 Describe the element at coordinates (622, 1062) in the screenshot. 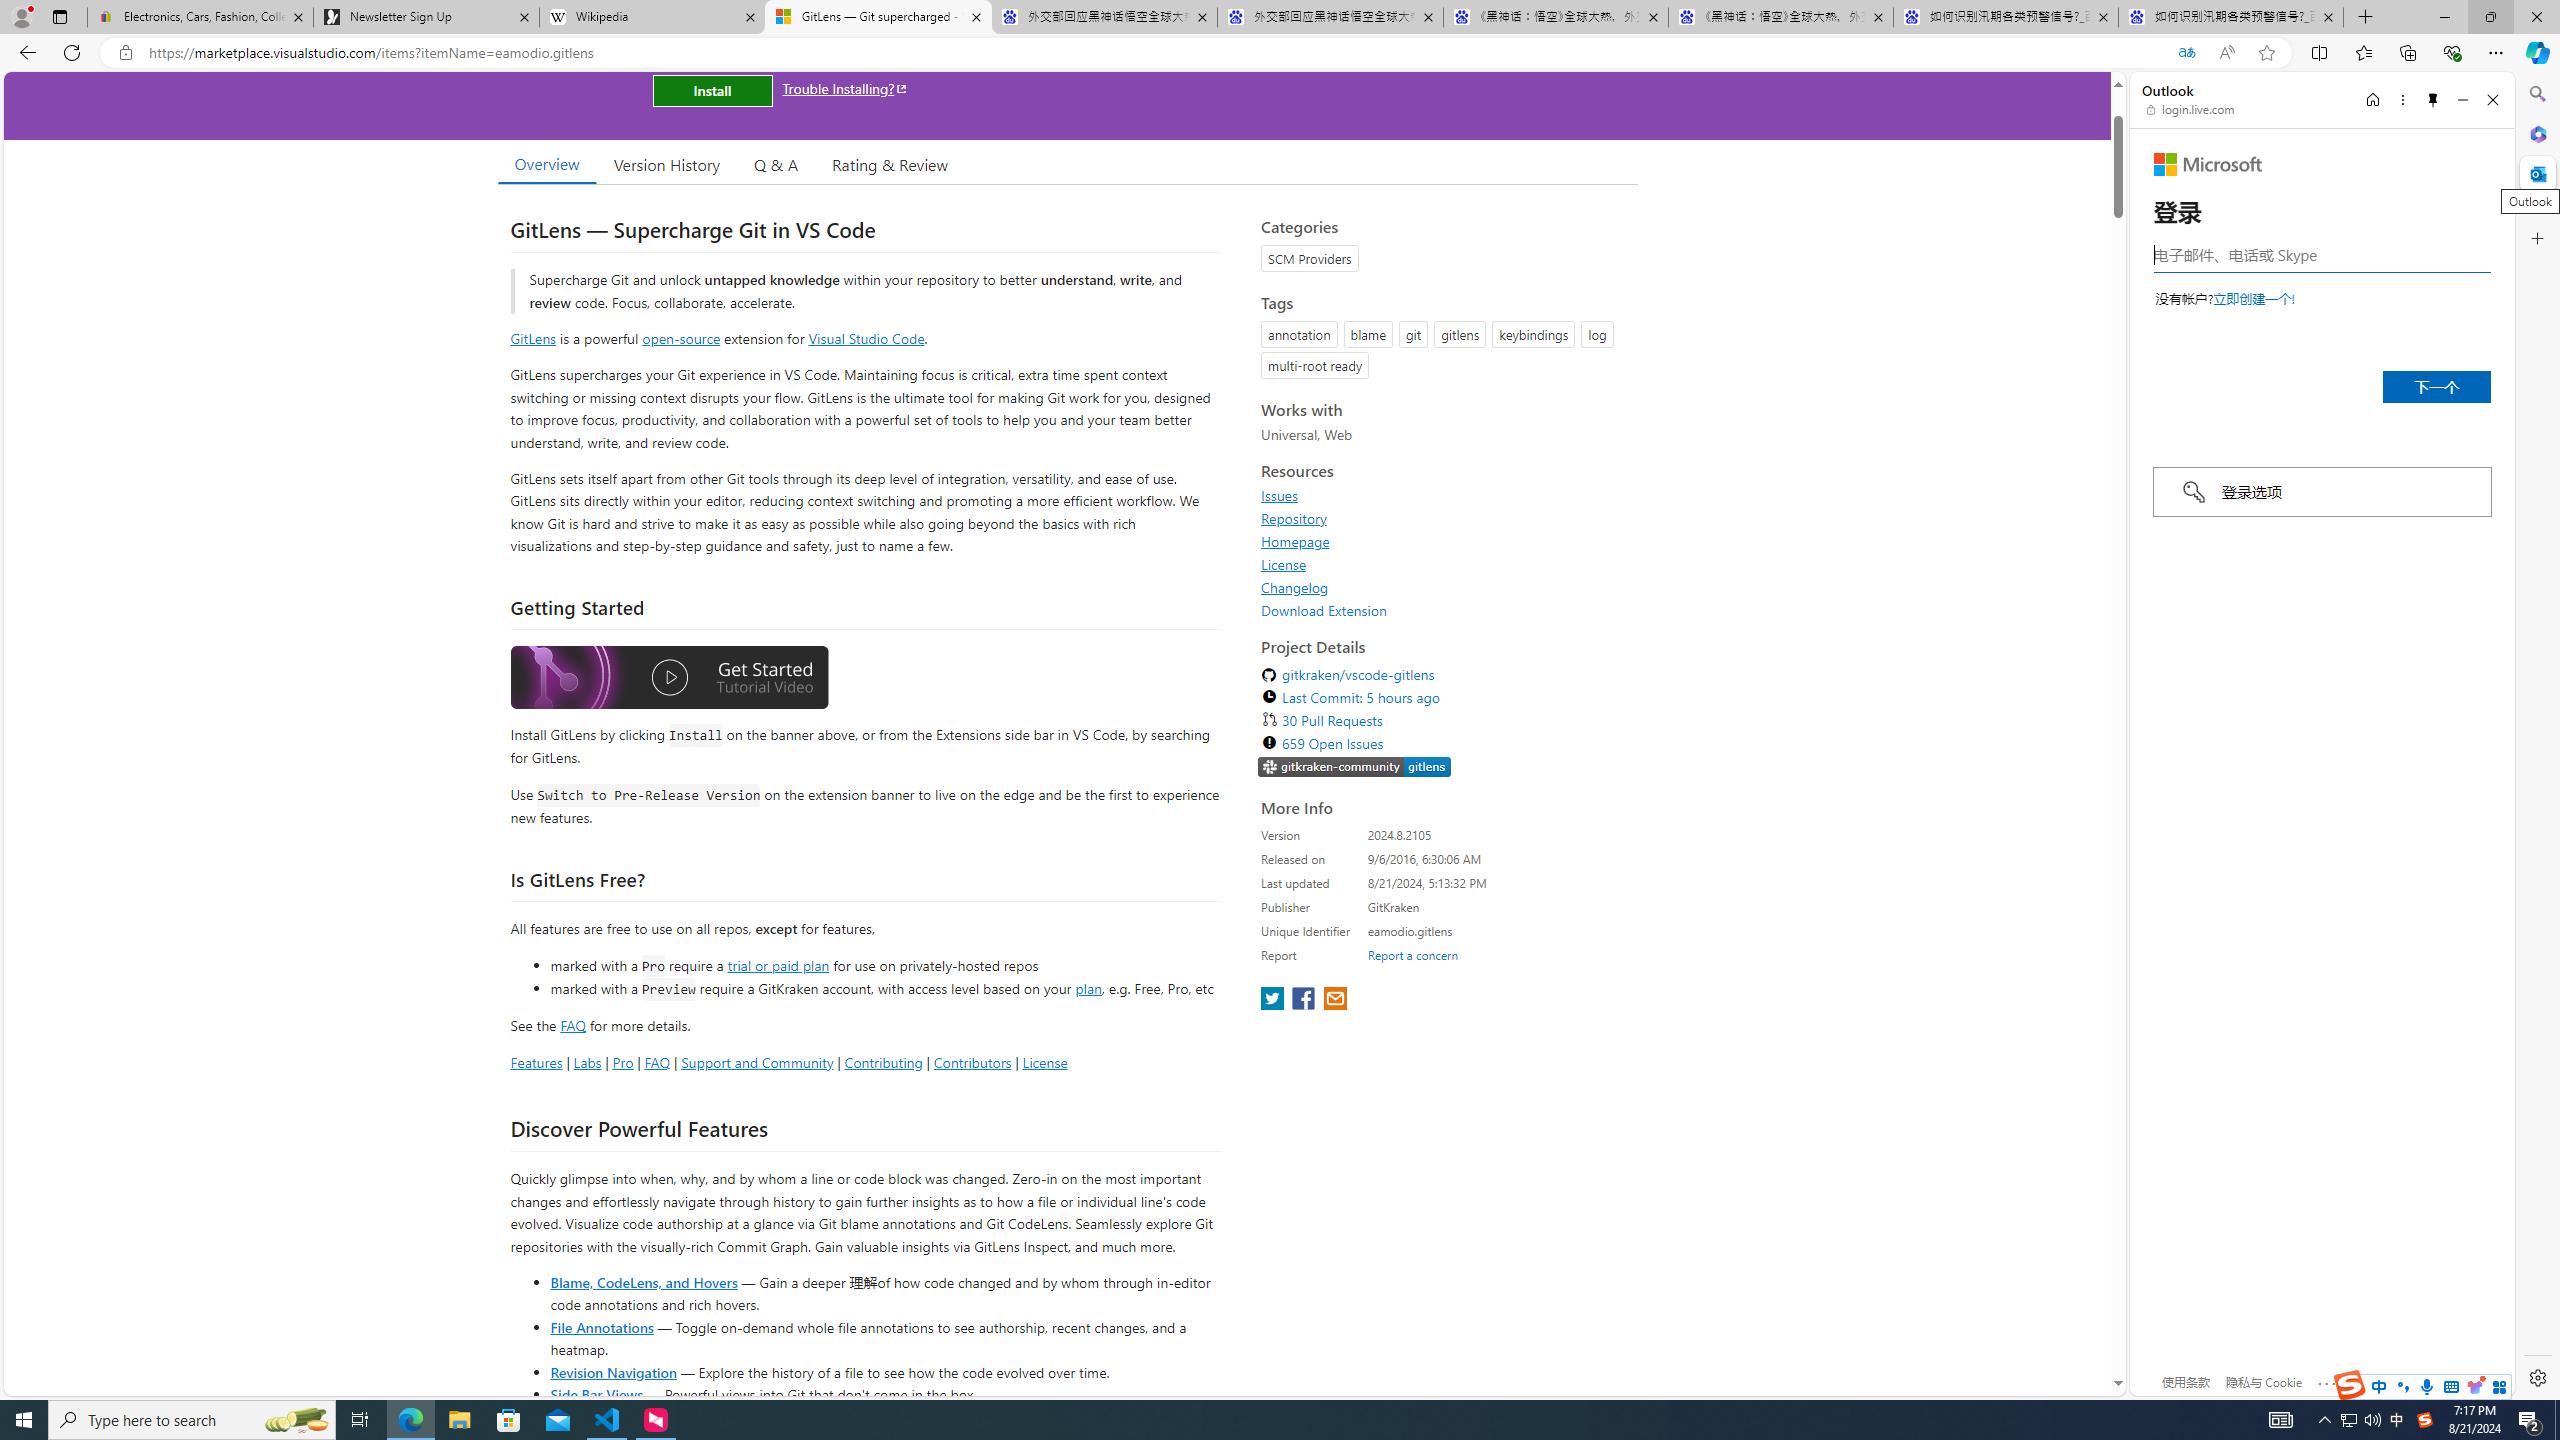

I see `Pro` at that location.